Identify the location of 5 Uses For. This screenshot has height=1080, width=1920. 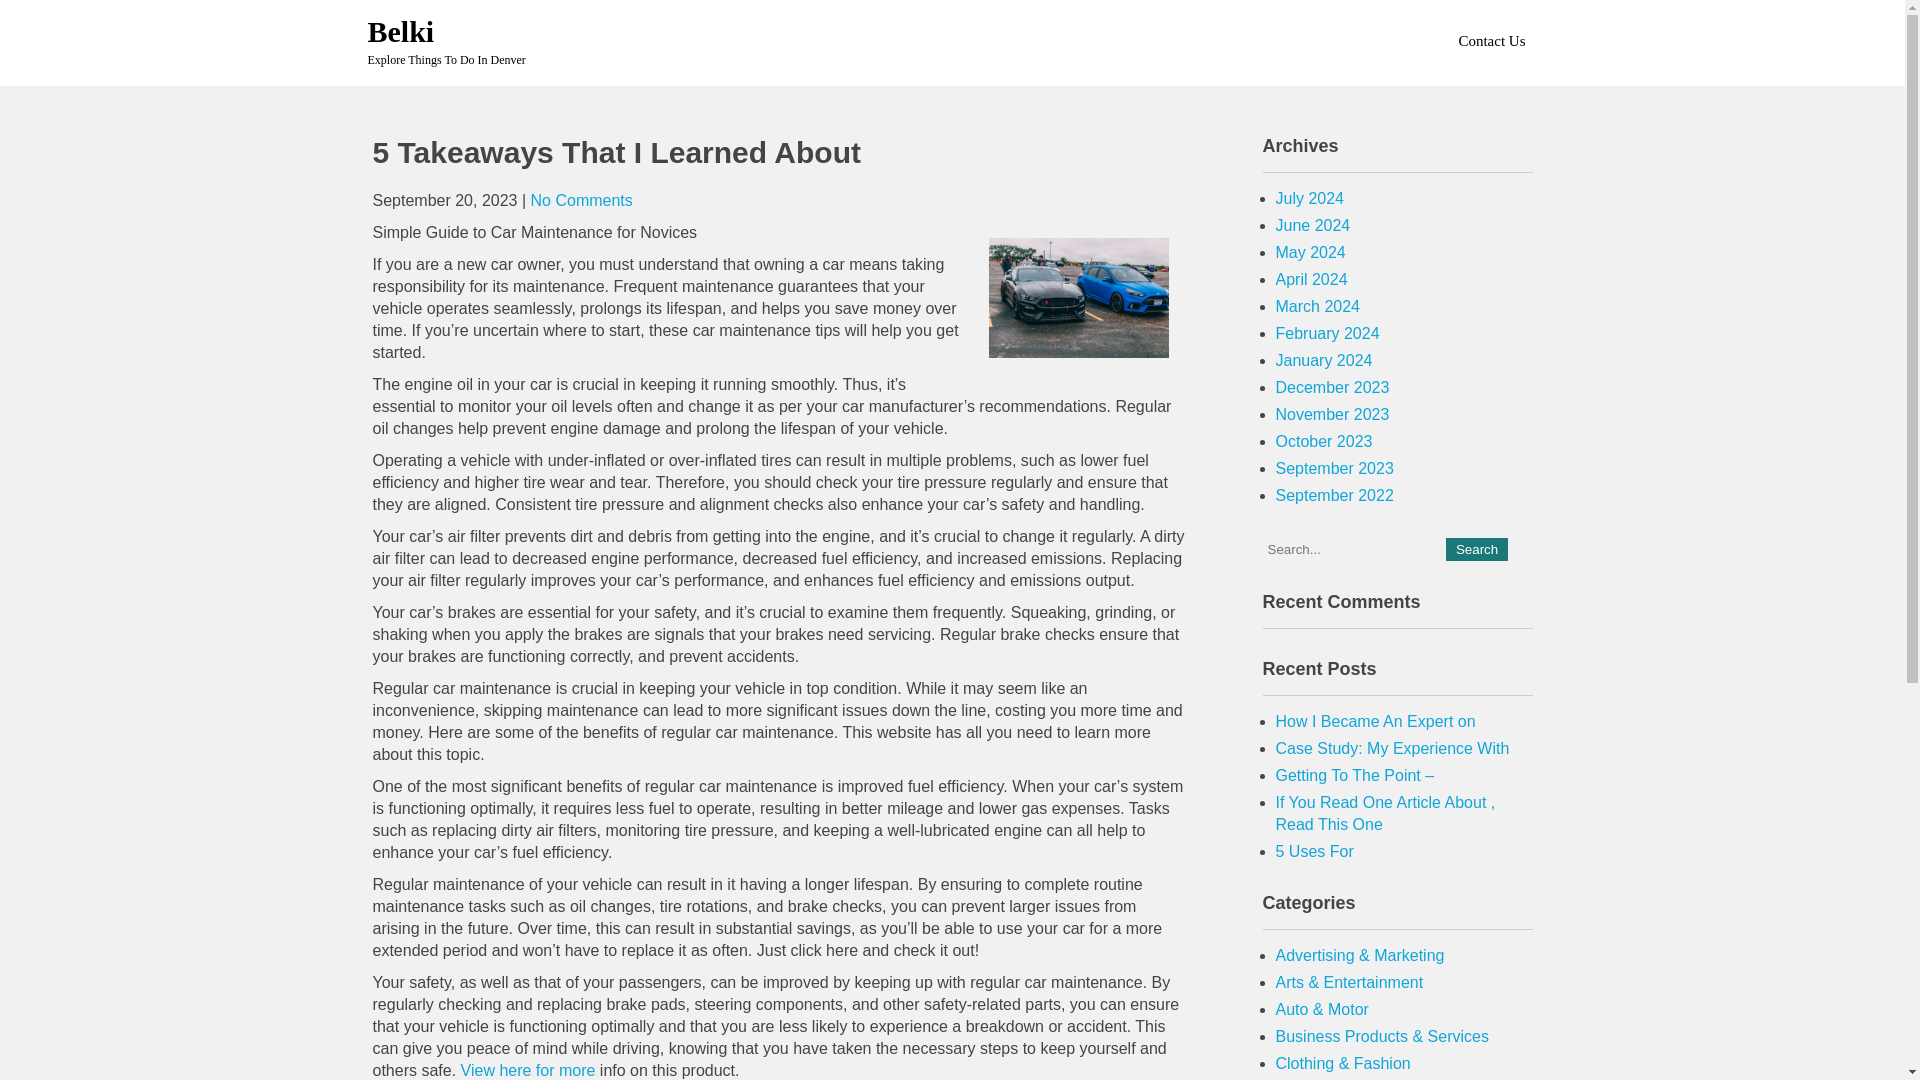
(1314, 851).